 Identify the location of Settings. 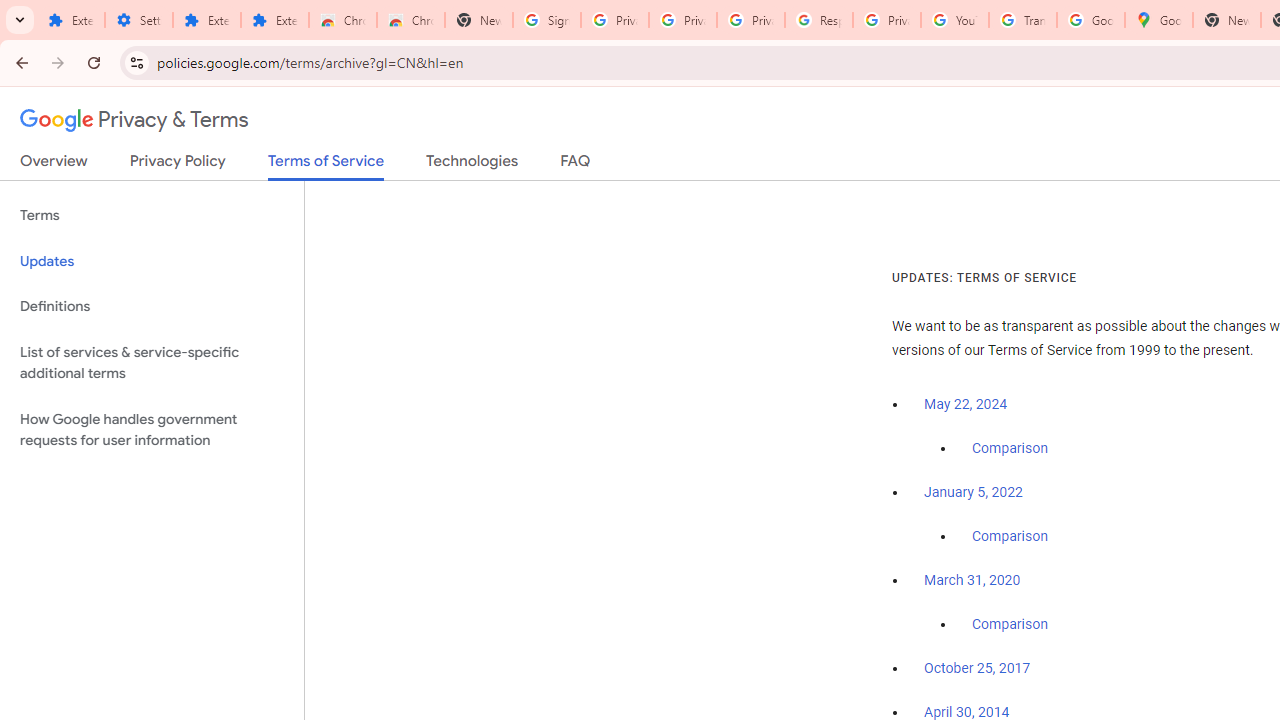
(138, 20).